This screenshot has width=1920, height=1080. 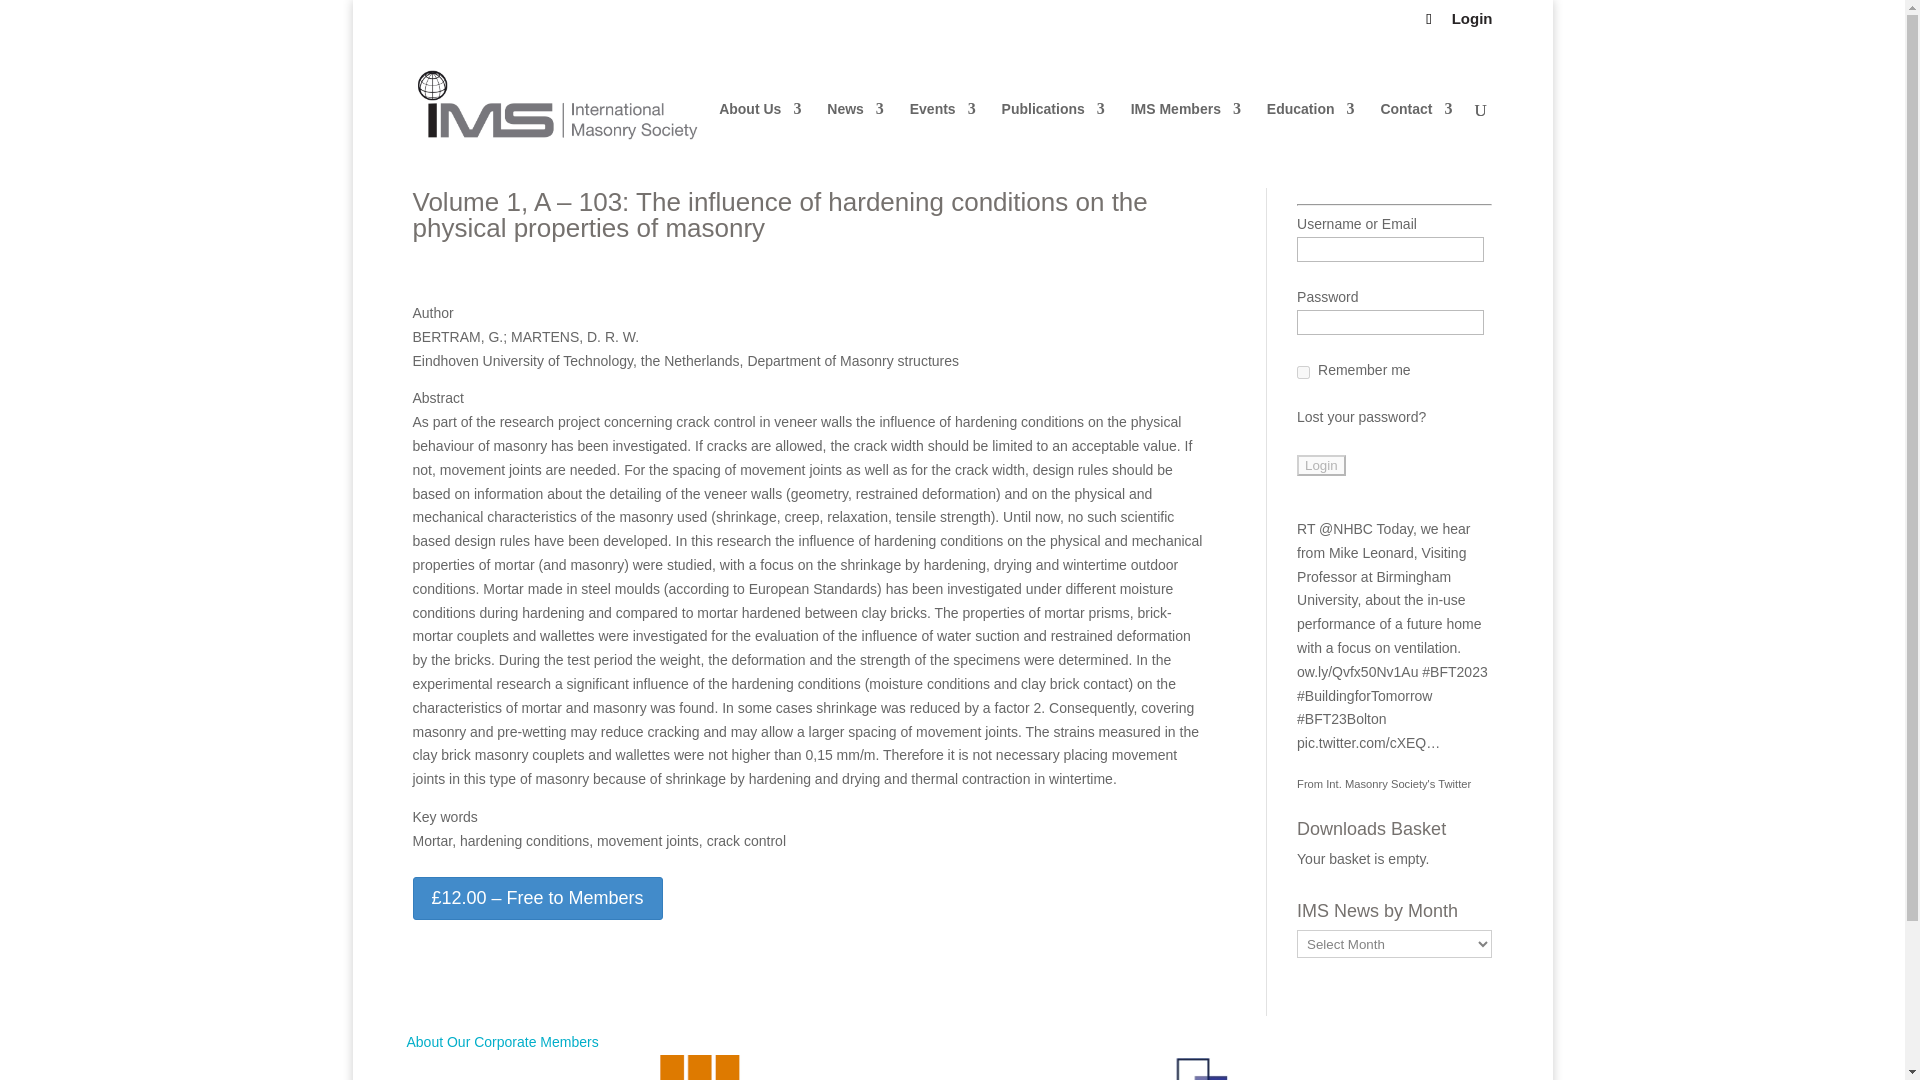 I want to click on IMS Members, so click(x=1185, y=144).